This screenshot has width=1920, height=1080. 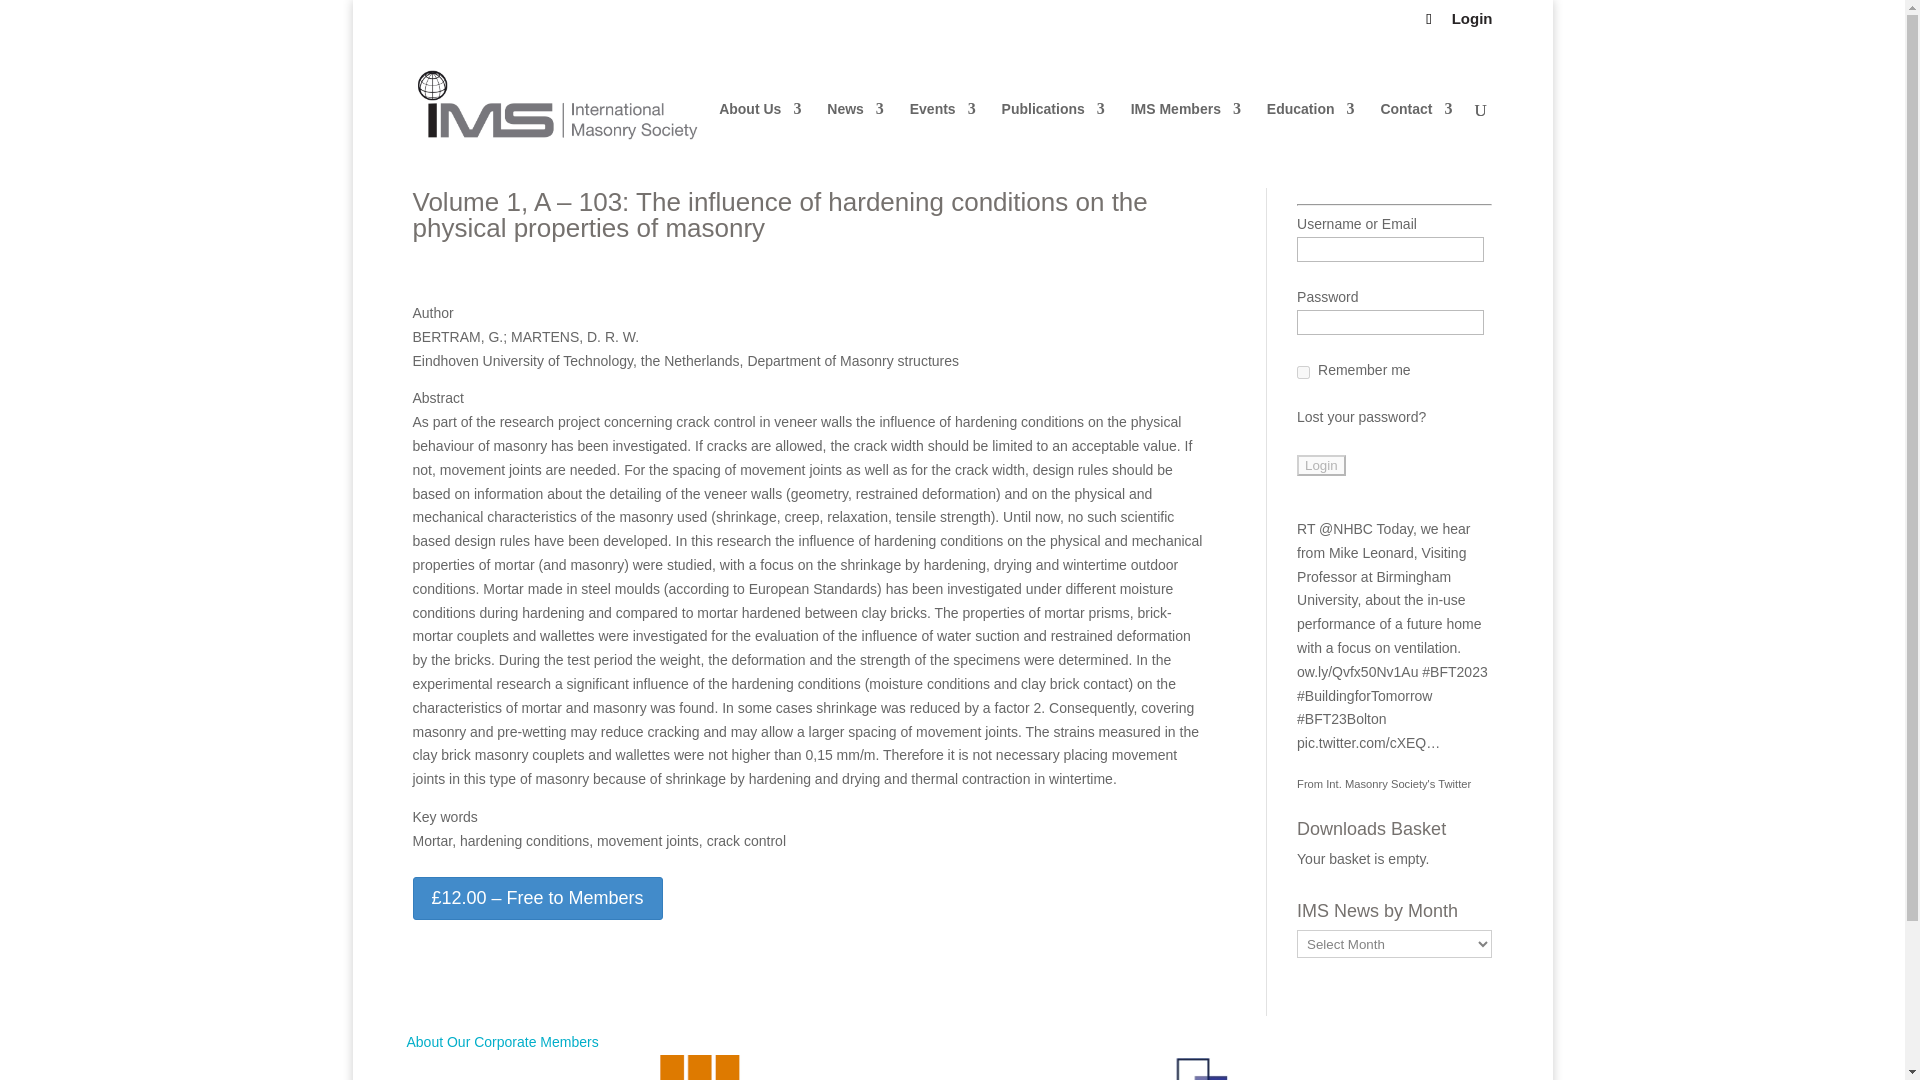 I want to click on IMS Members, so click(x=1185, y=144).